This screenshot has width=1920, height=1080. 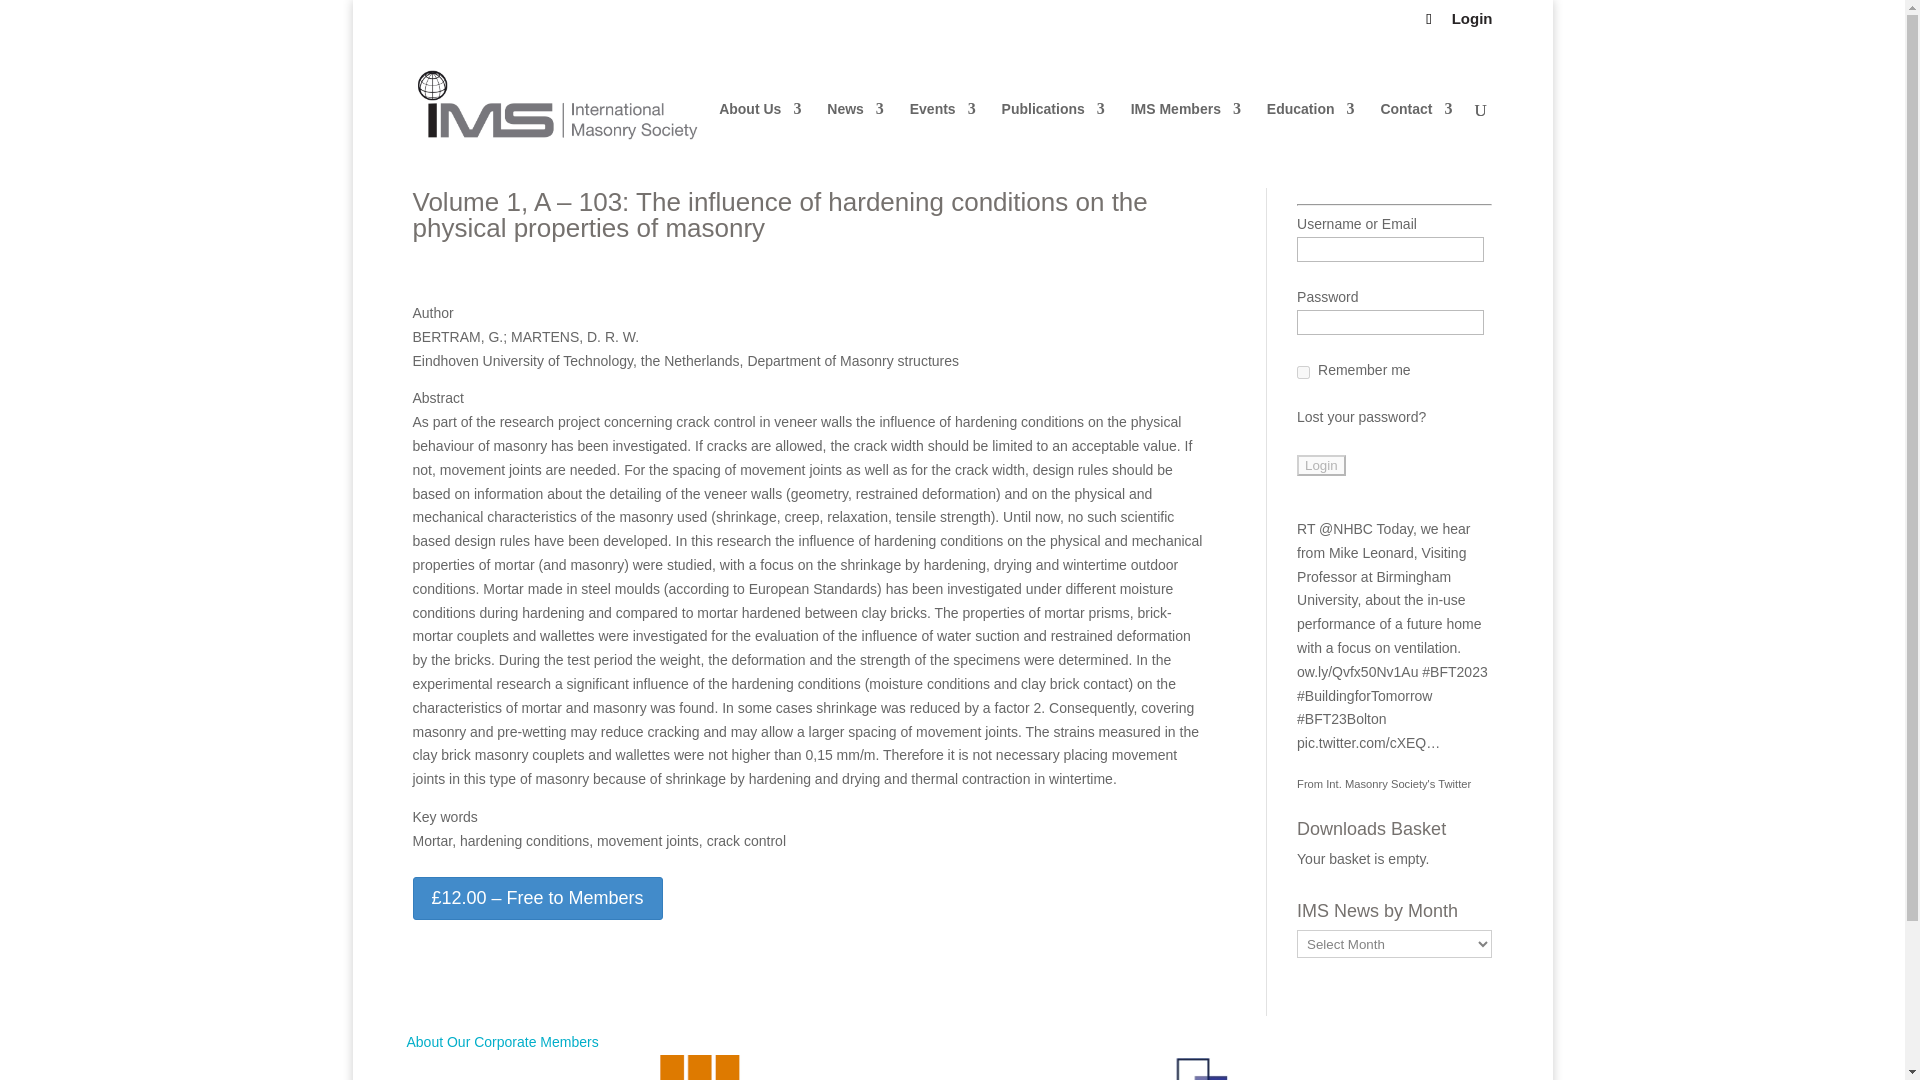 I want to click on IMS Members, so click(x=1185, y=144).